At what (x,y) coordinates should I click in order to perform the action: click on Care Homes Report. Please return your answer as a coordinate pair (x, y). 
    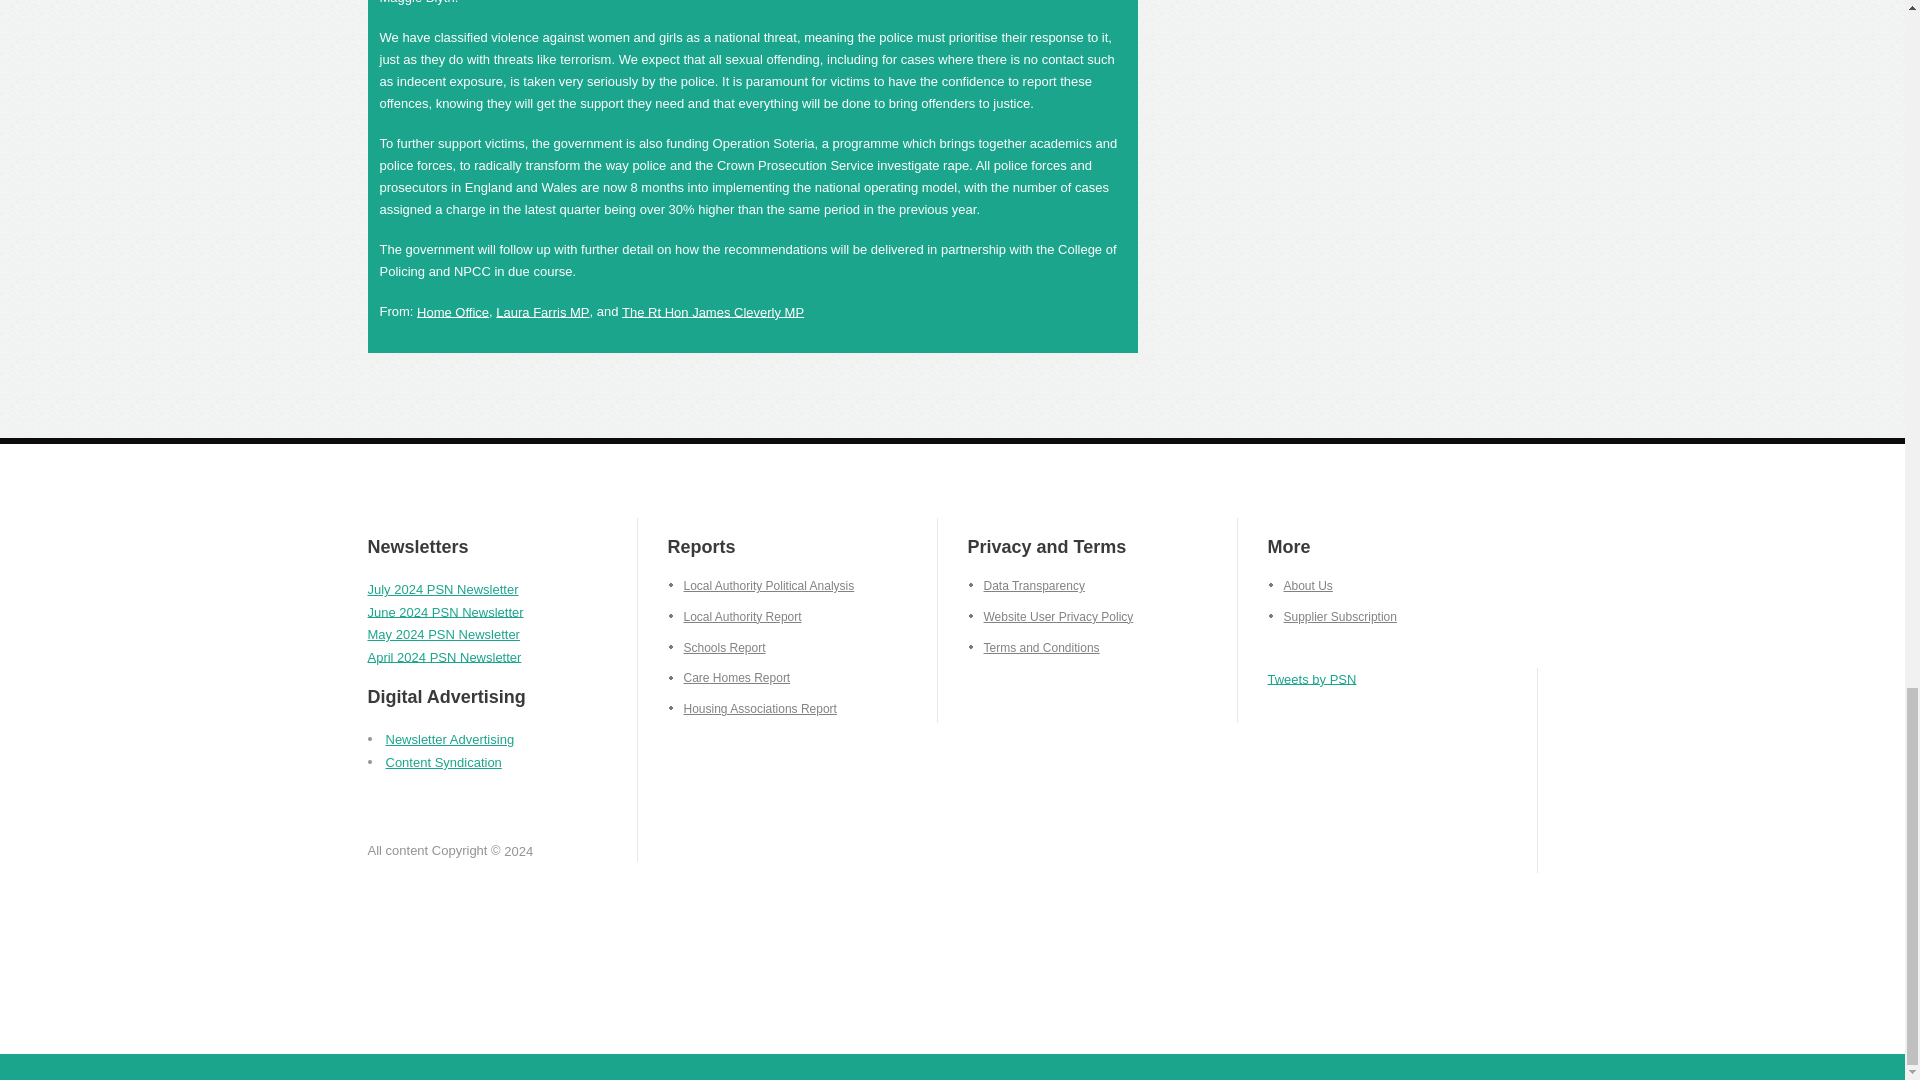
    Looking at the image, I should click on (730, 677).